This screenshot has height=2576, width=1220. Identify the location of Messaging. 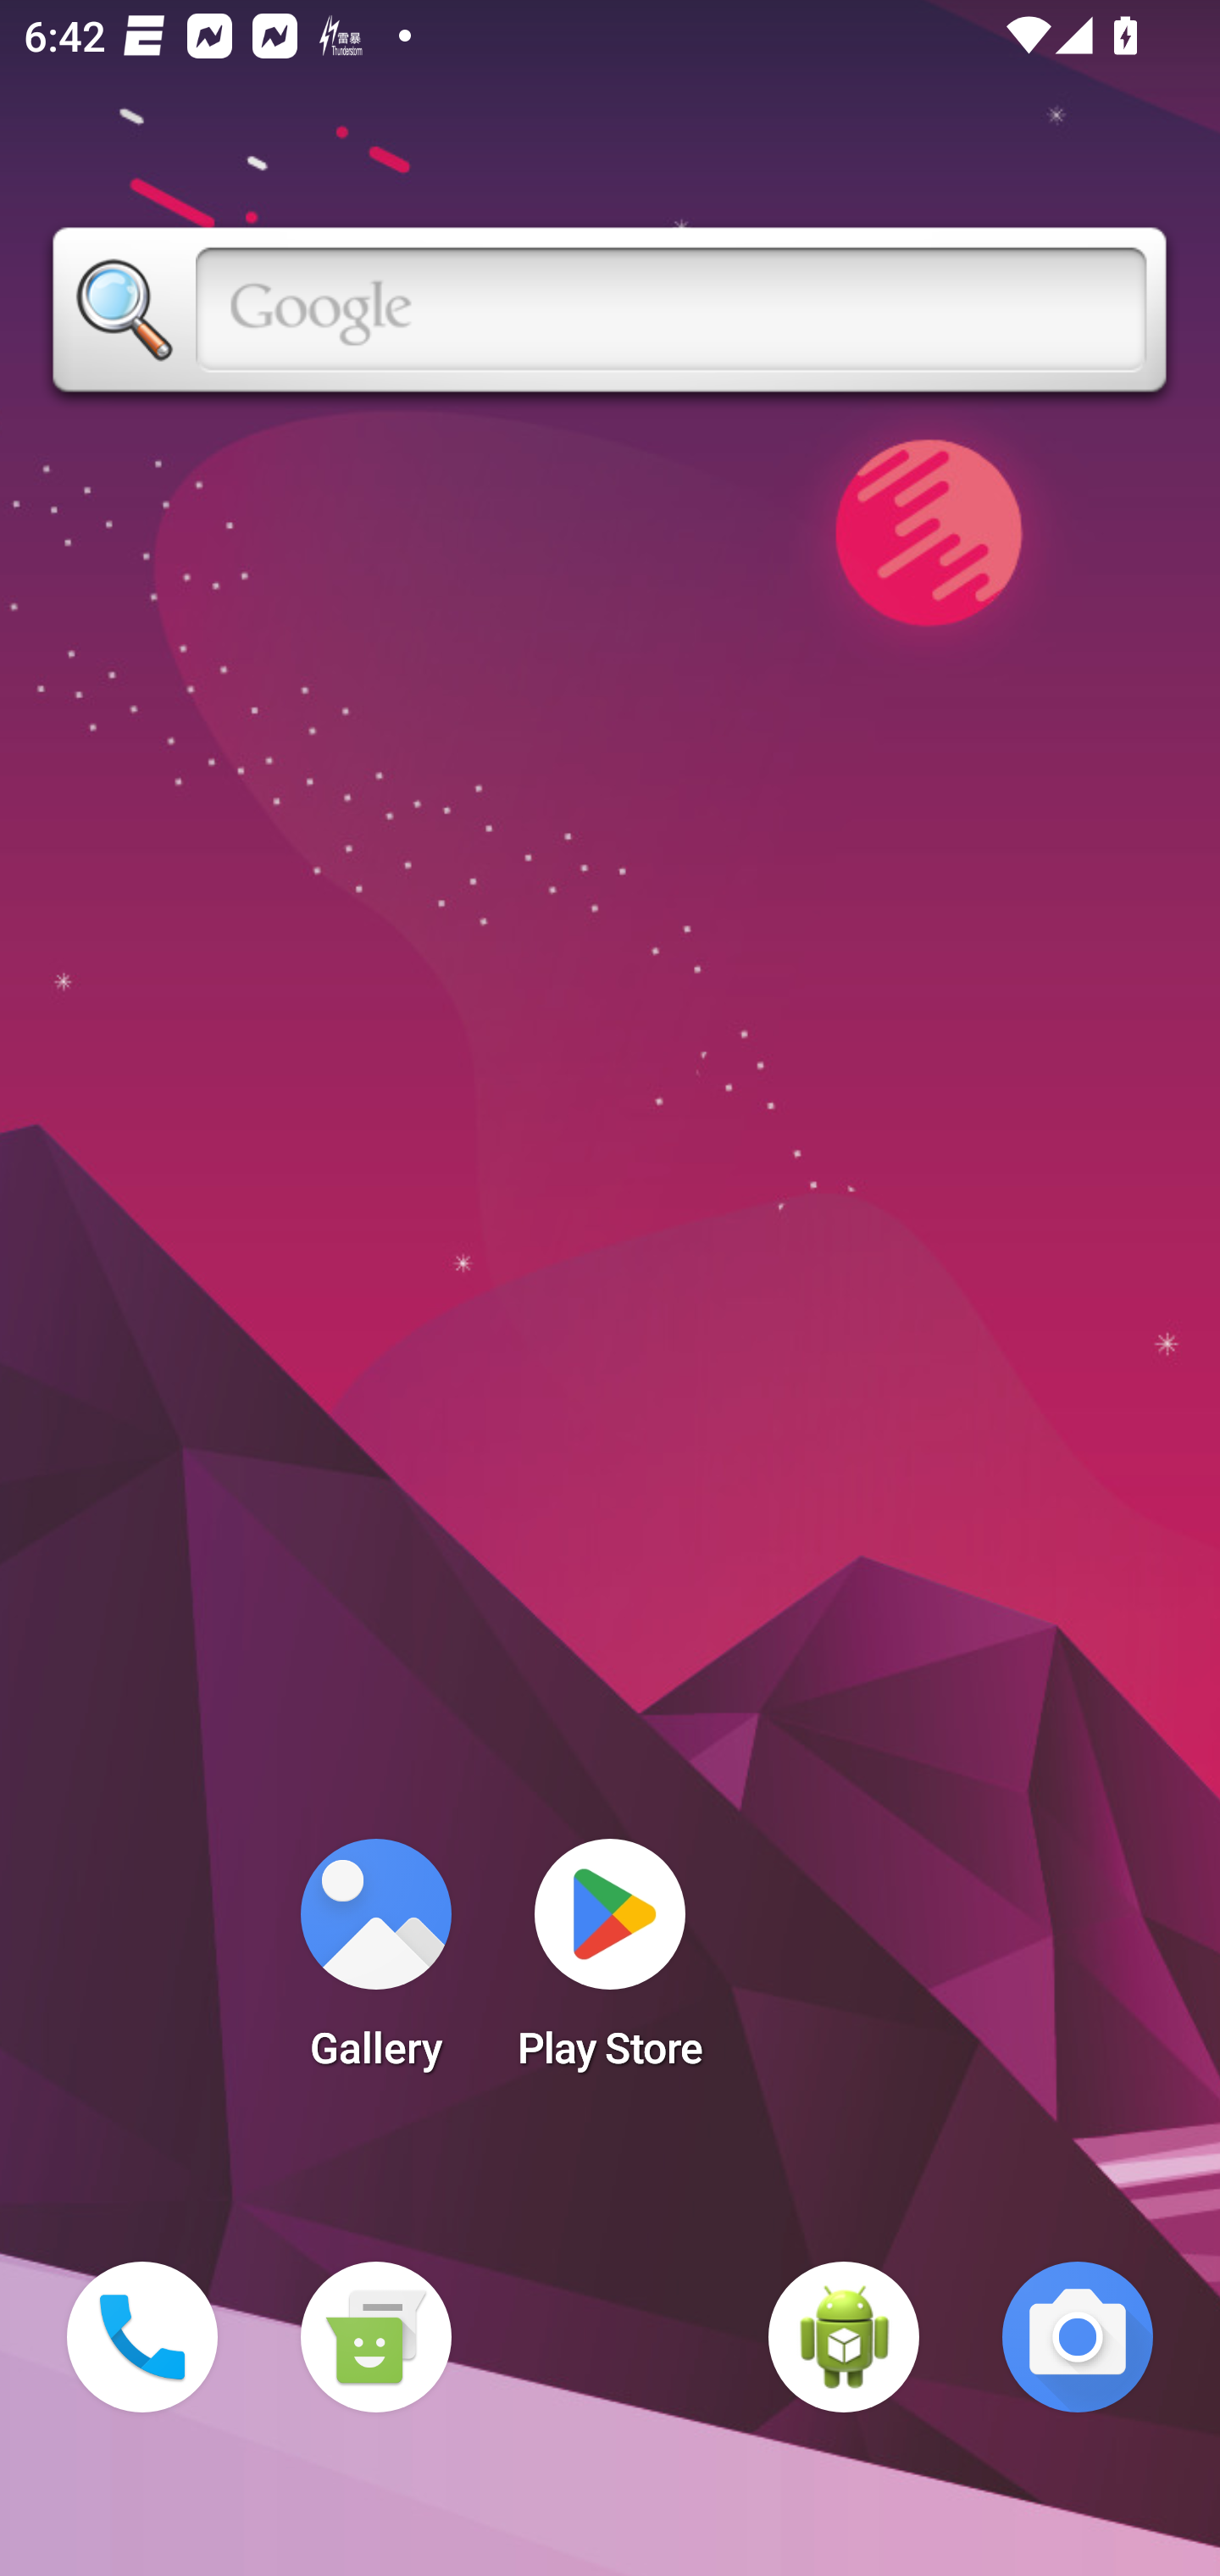
(375, 2337).